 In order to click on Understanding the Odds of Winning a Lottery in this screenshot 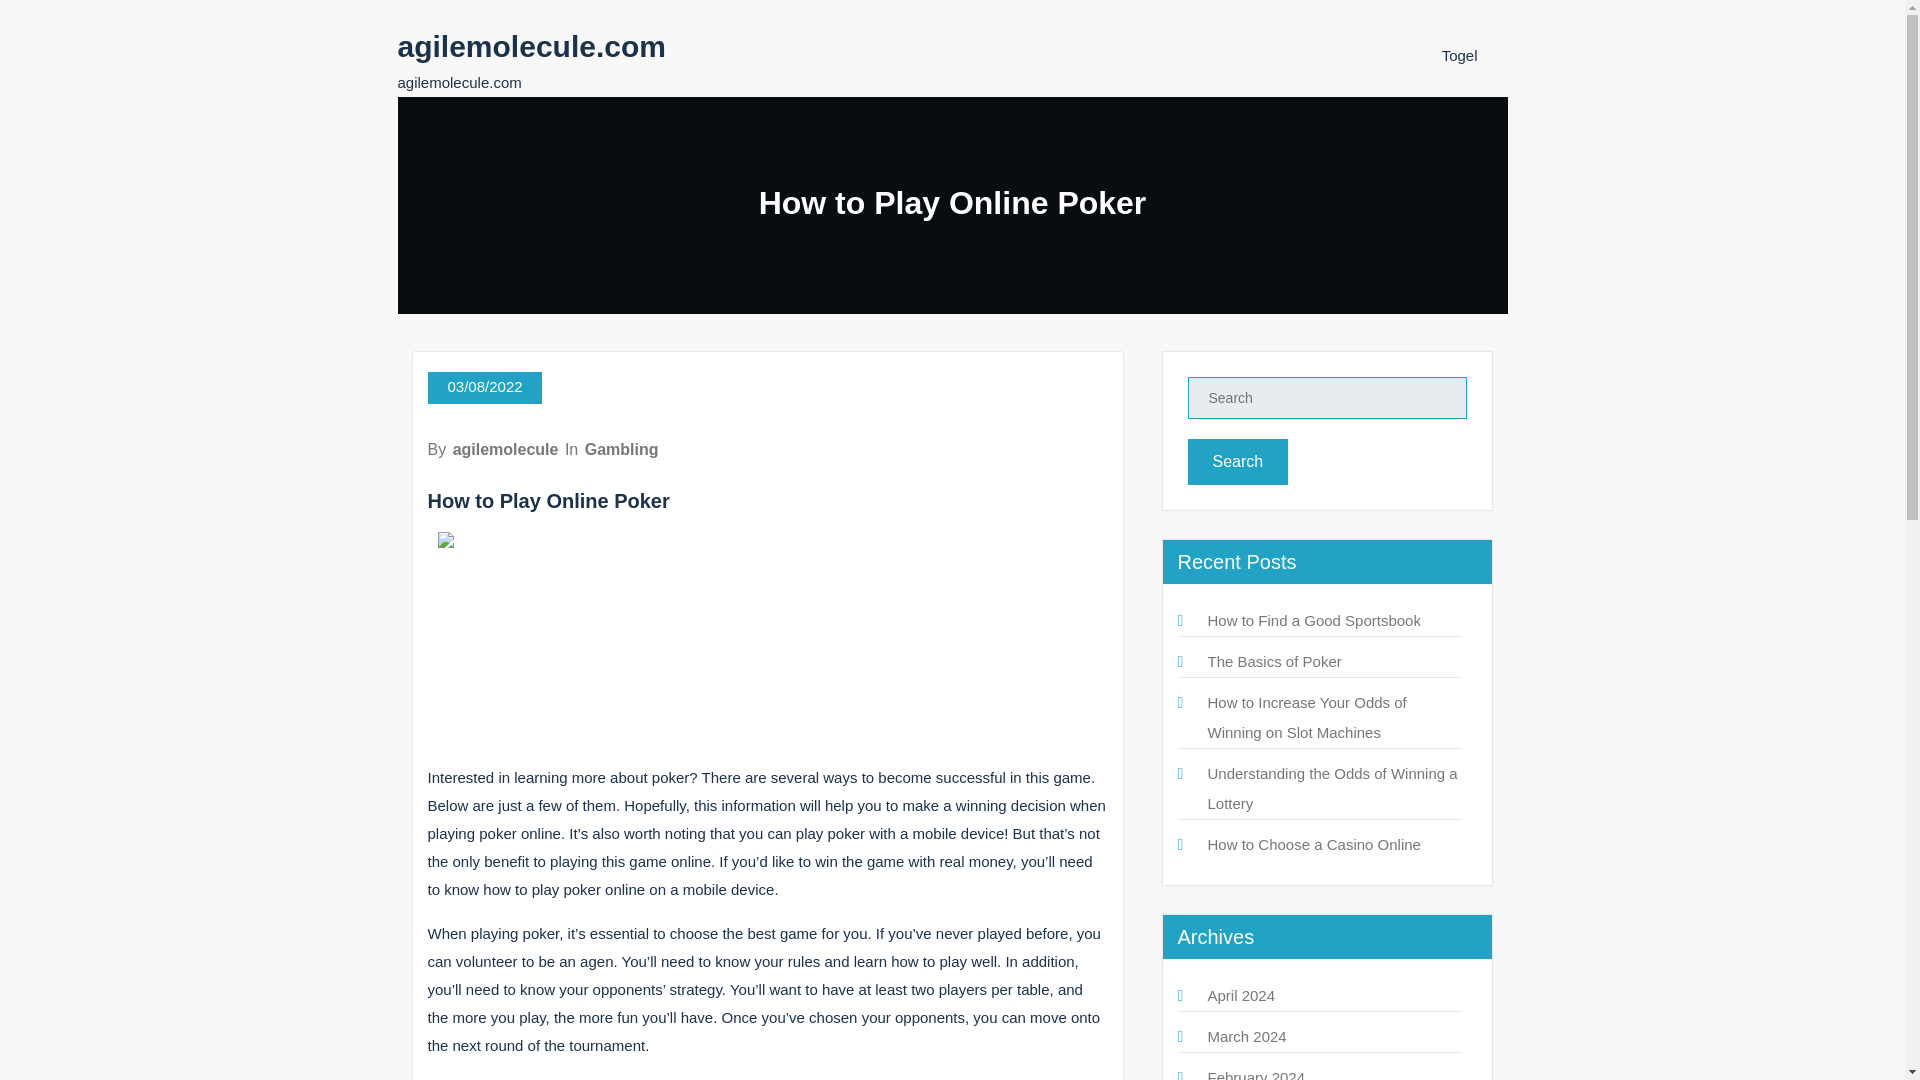, I will do `click(1332, 788)`.